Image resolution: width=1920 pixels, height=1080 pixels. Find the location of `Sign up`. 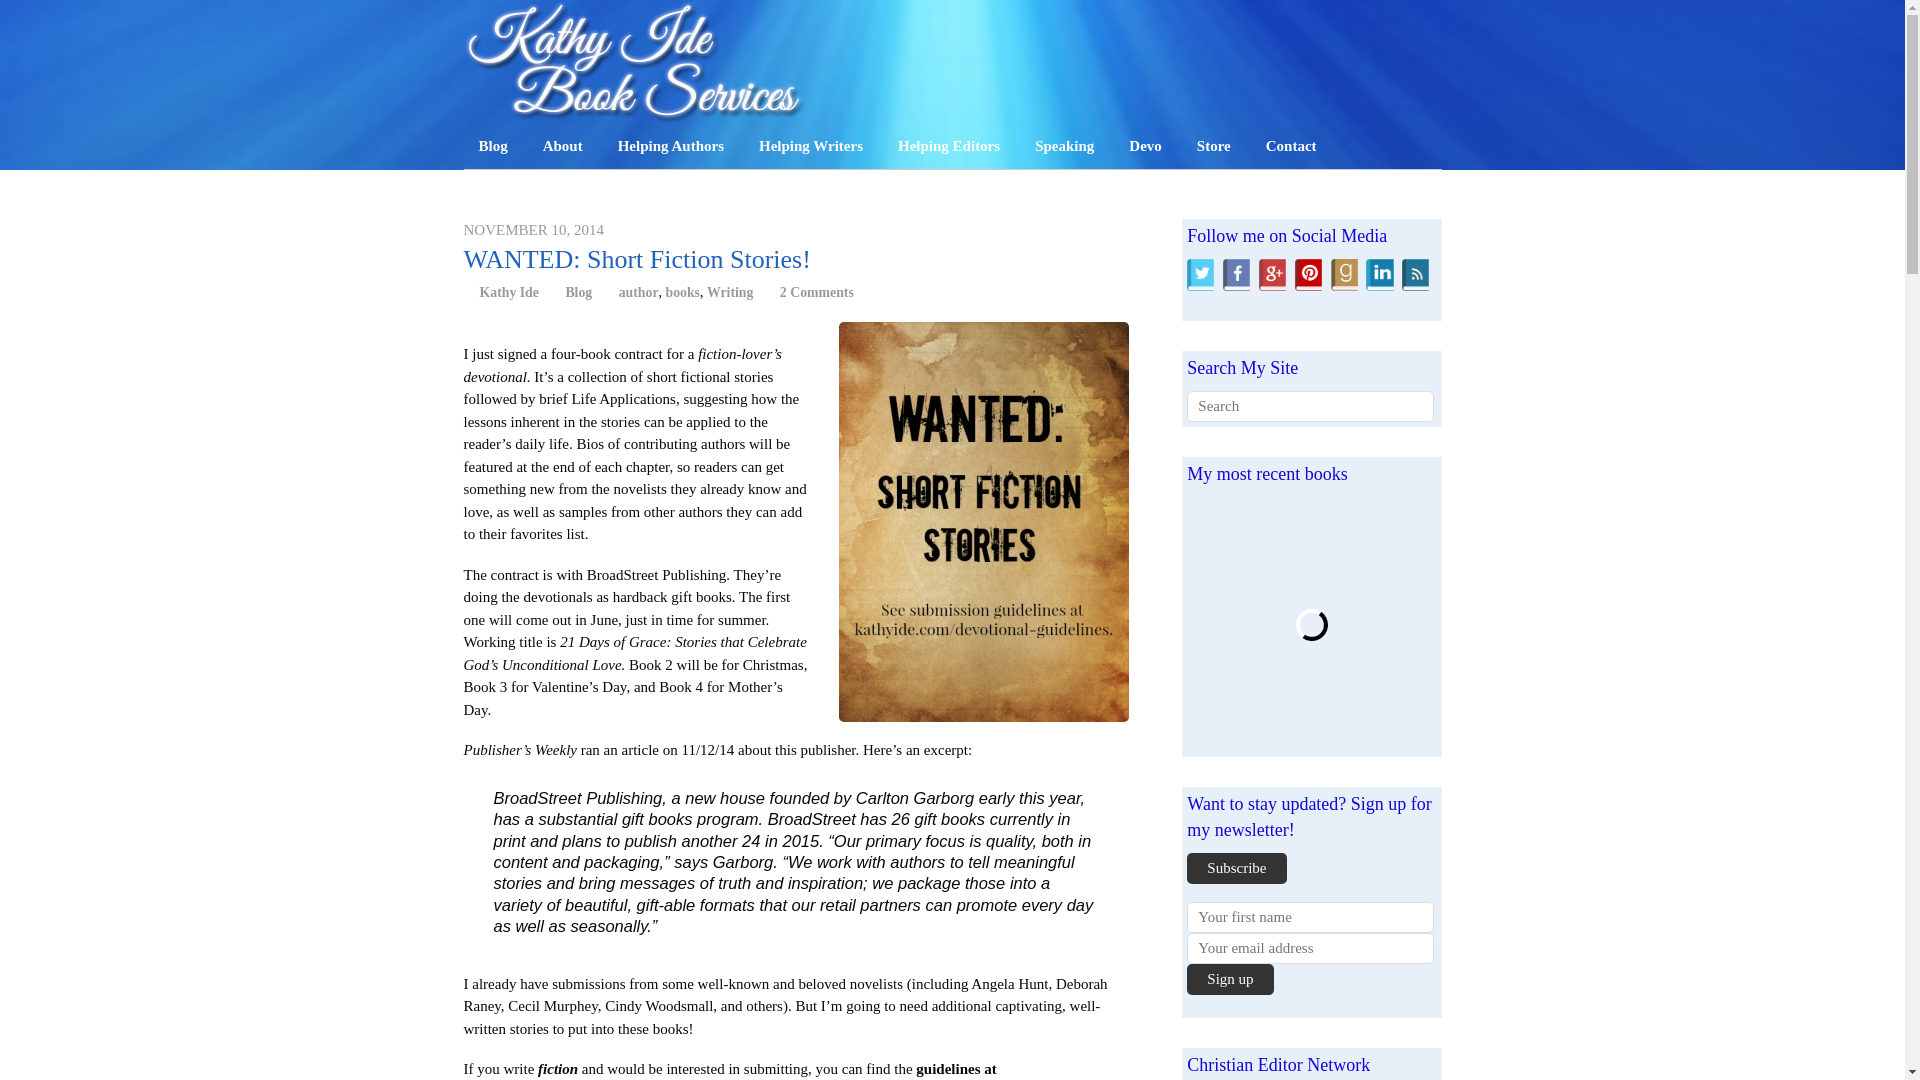

Sign up is located at coordinates (1229, 979).